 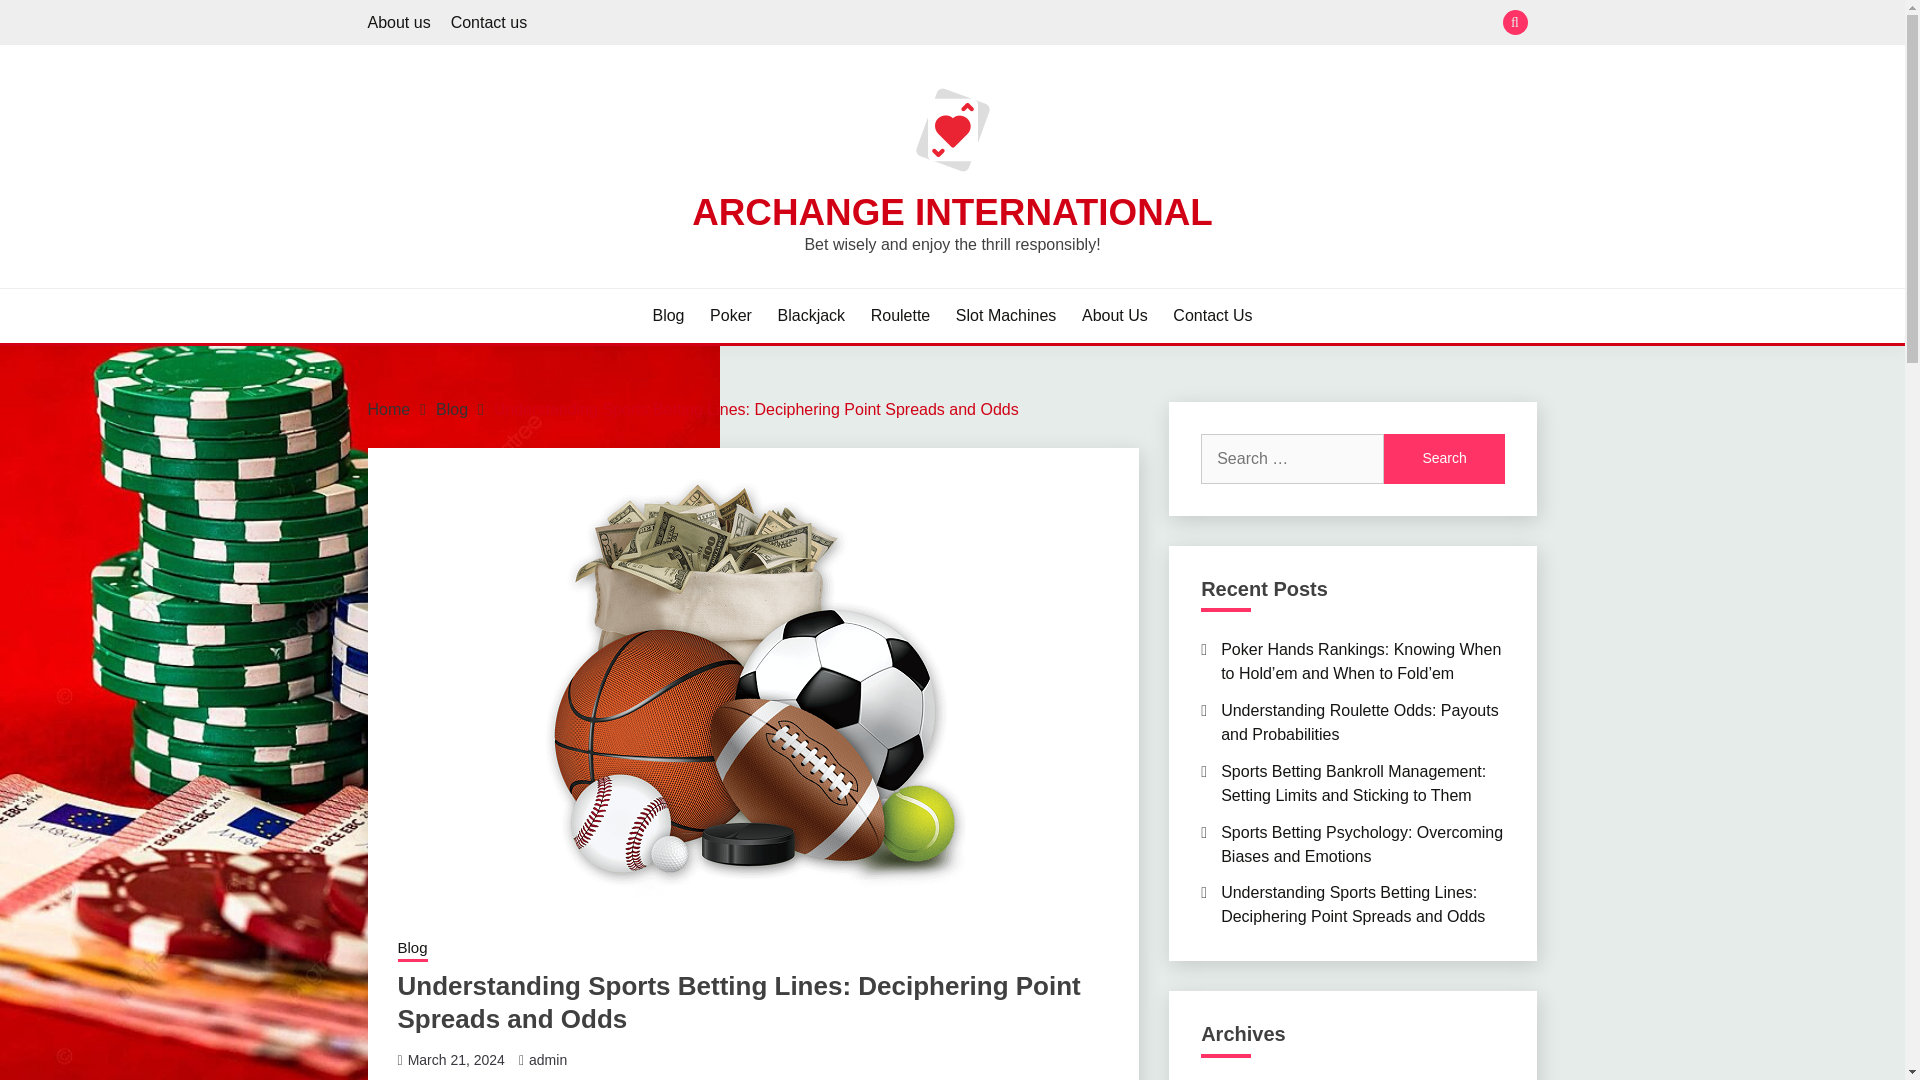 I want to click on Roulette, so click(x=901, y=316).